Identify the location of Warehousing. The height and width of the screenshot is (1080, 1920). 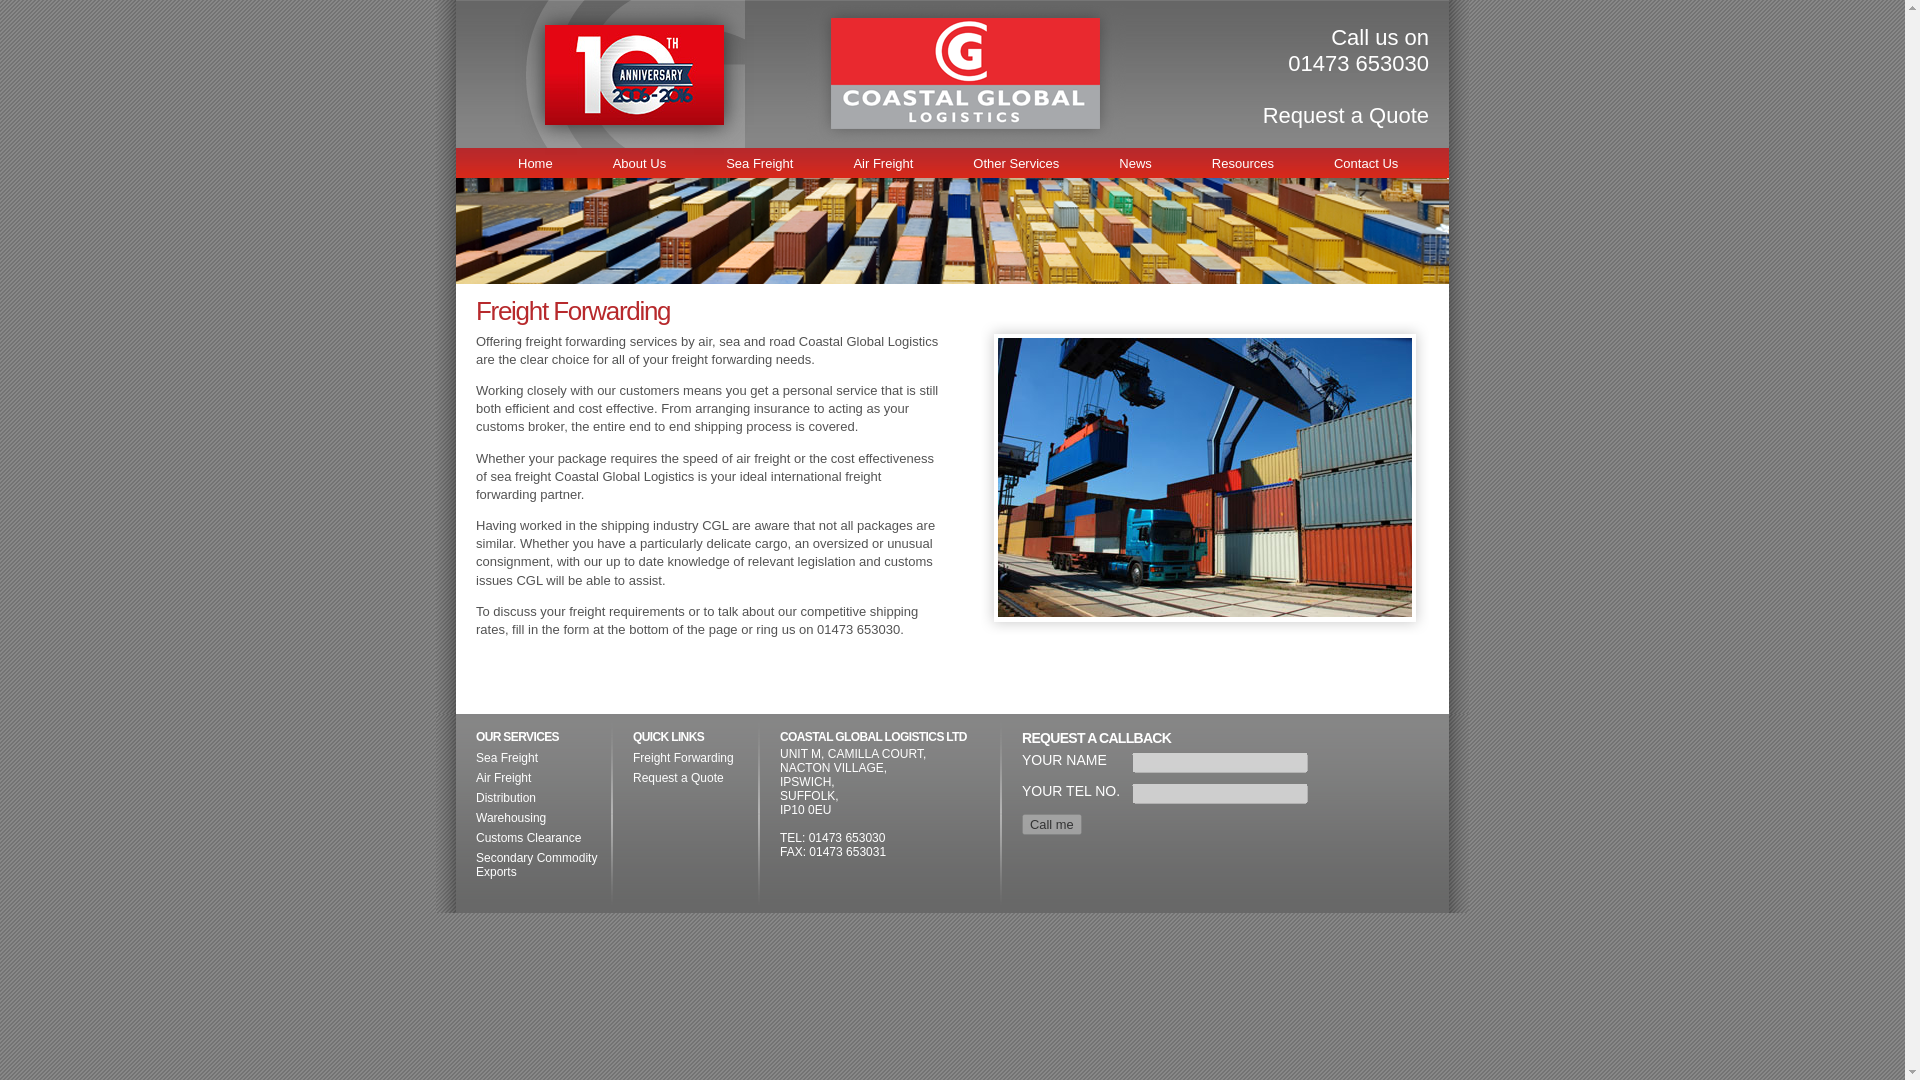
(510, 818).